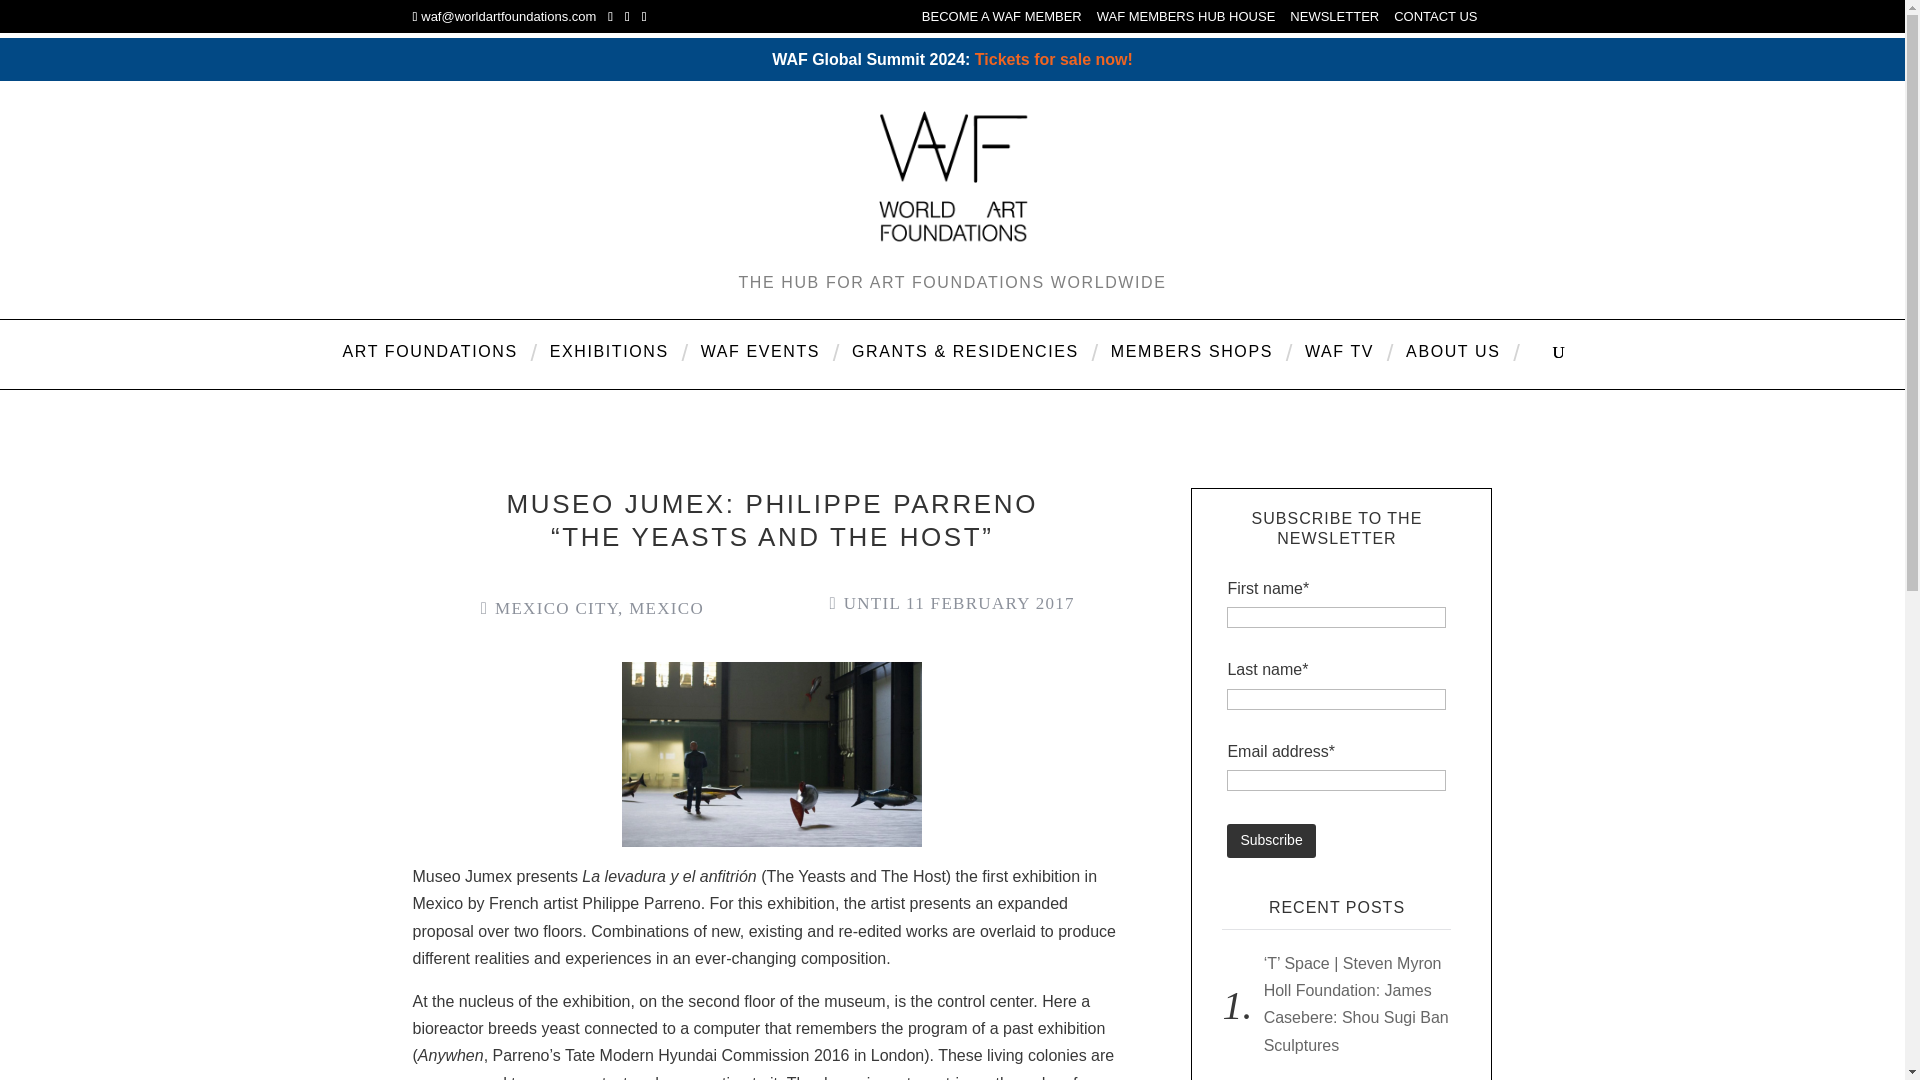  What do you see at coordinates (1002, 21) in the screenshot?
I see `BECOME A WAF MEMBER` at bounding box center [1002, 21].